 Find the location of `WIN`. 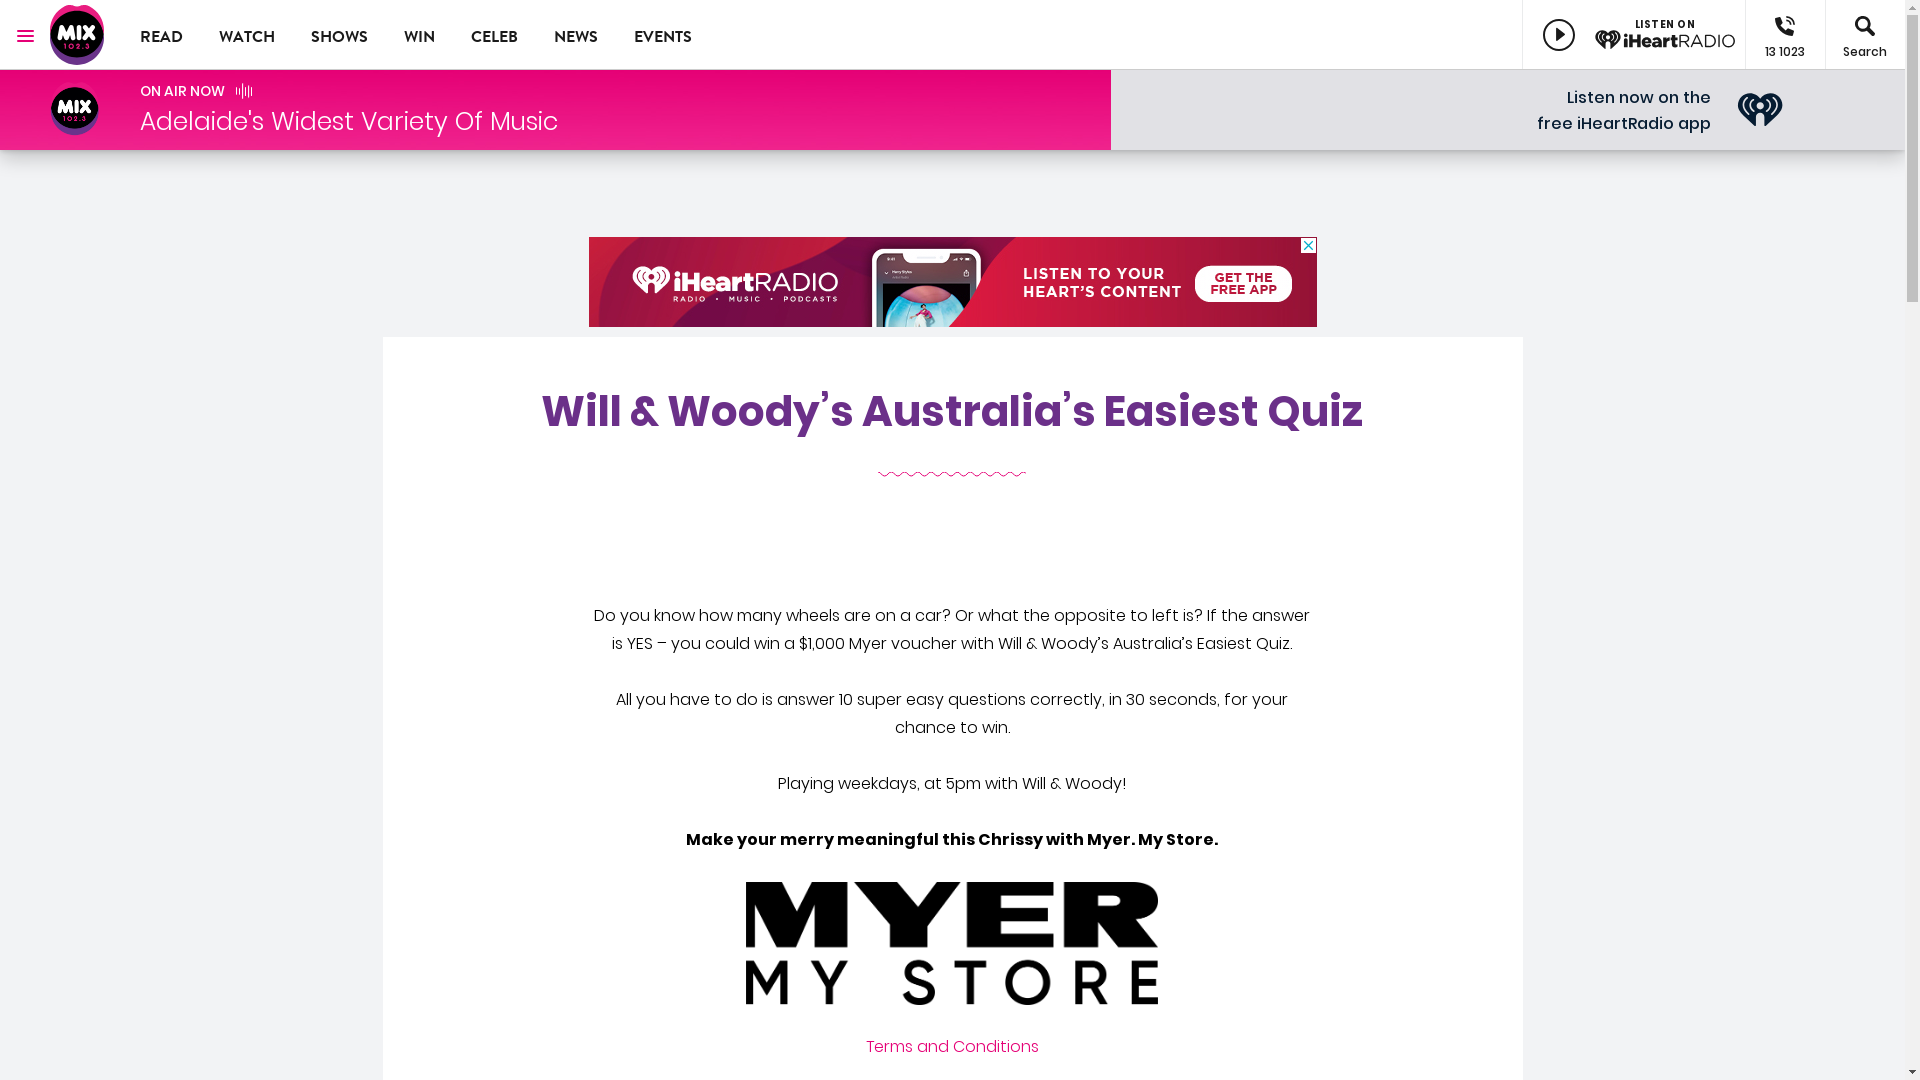

WIN is located at coordinates (420, 35).